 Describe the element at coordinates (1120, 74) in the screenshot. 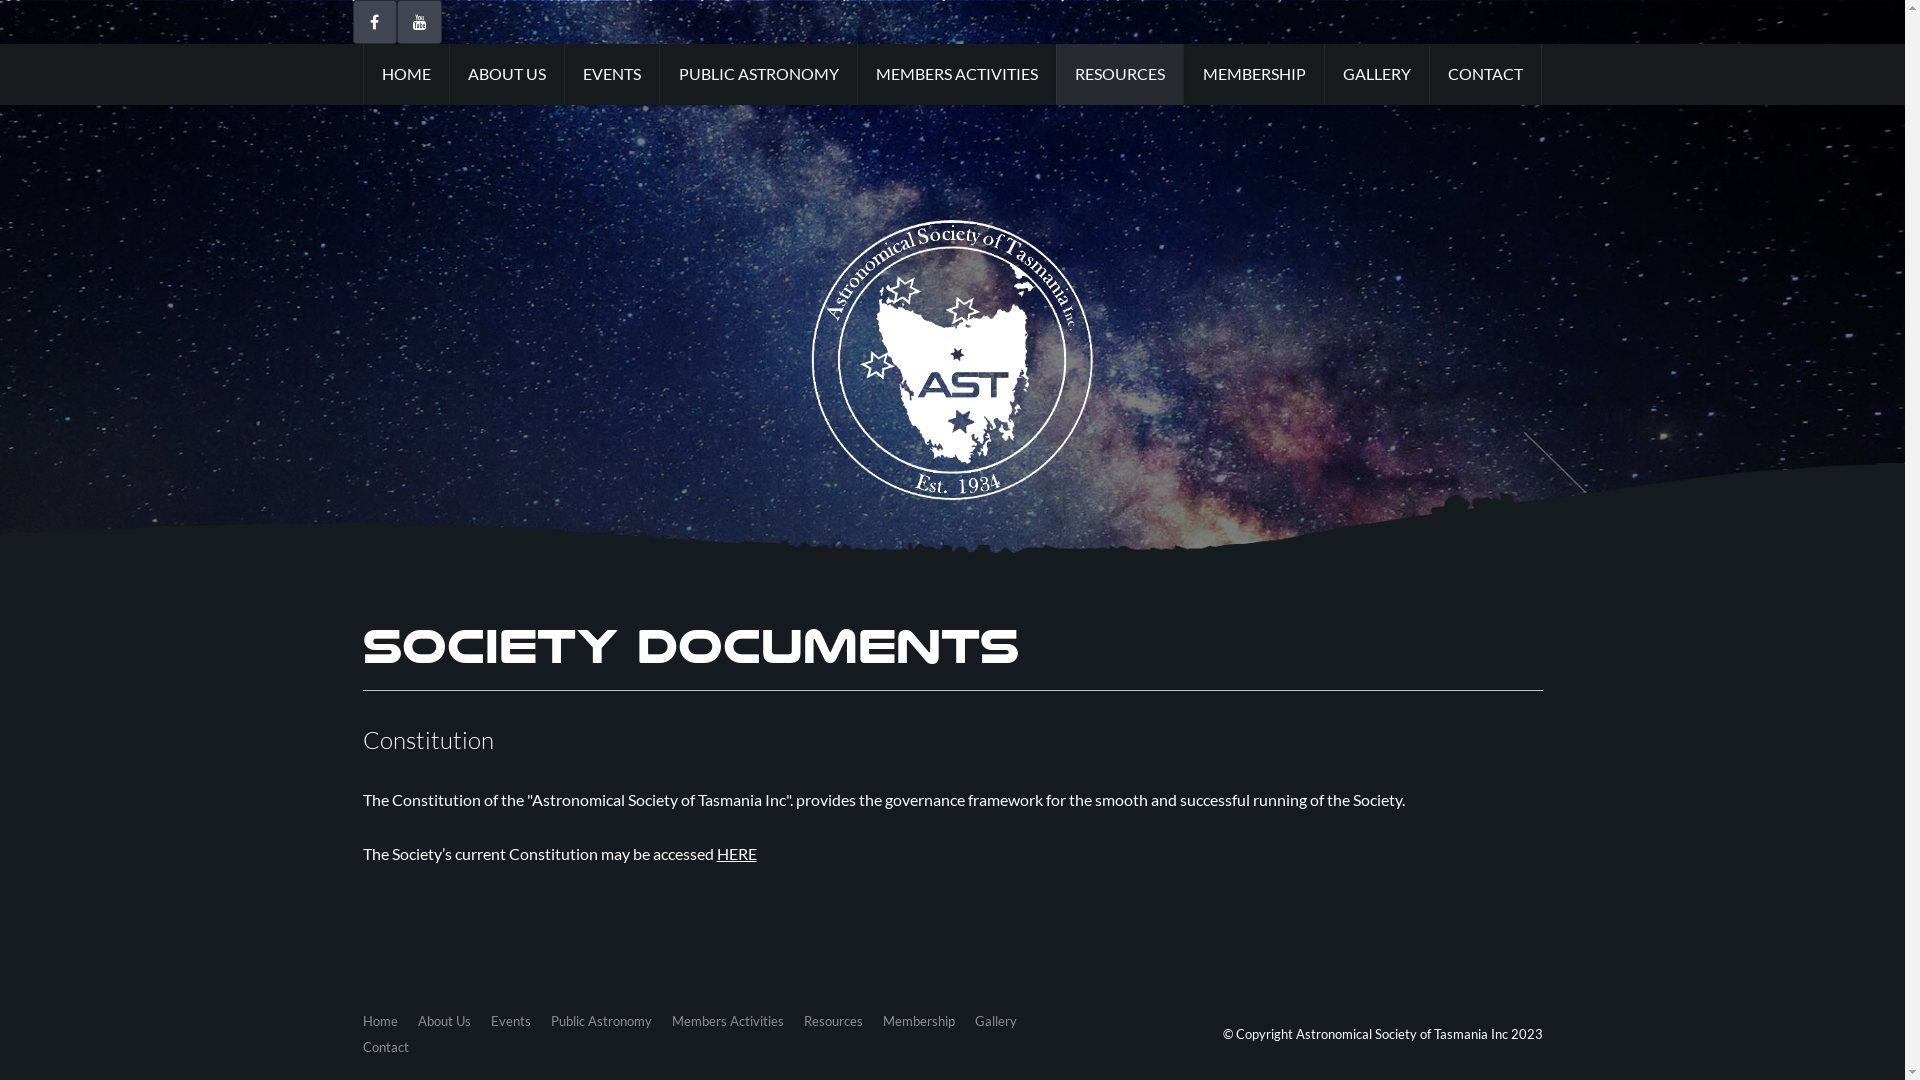

I see `RESOURCES` at that location.